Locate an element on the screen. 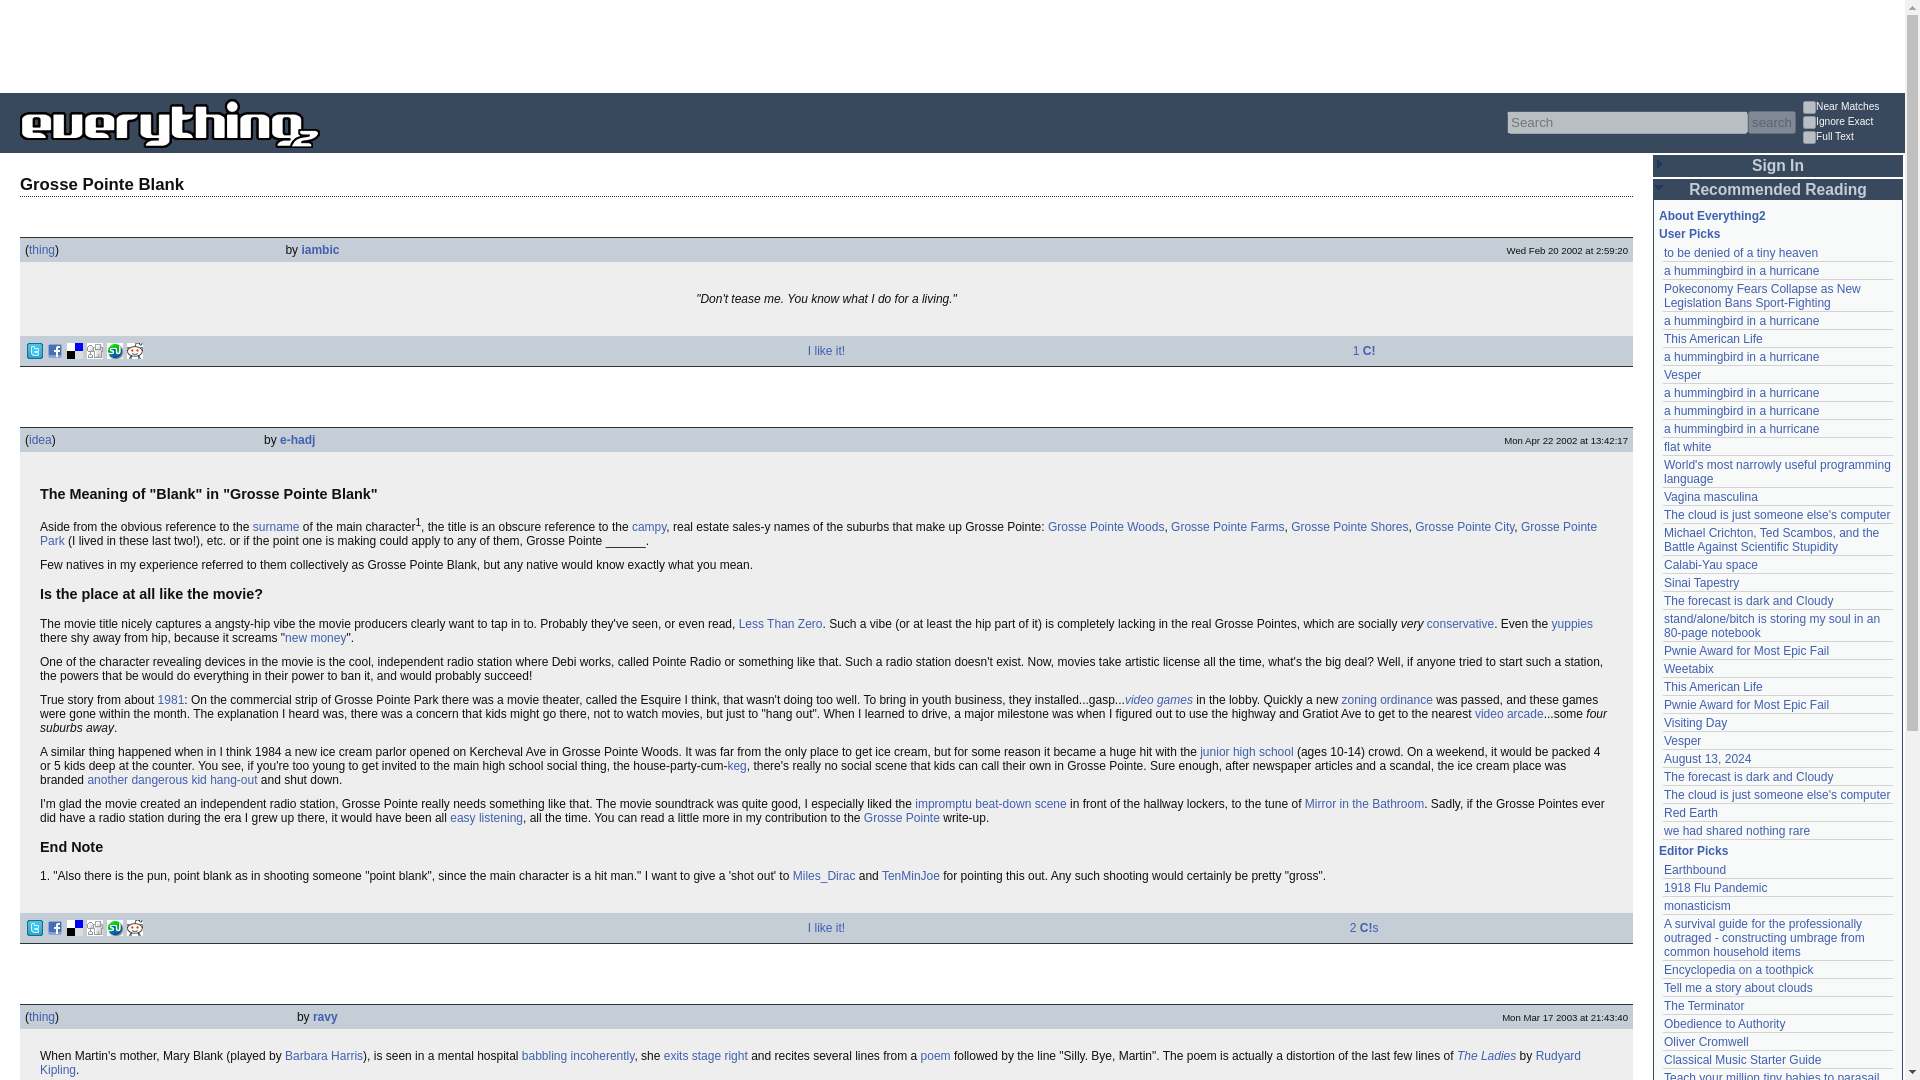 This screenshot has height=1080, width=1920. 1 is located at coordinates (1809, 122).